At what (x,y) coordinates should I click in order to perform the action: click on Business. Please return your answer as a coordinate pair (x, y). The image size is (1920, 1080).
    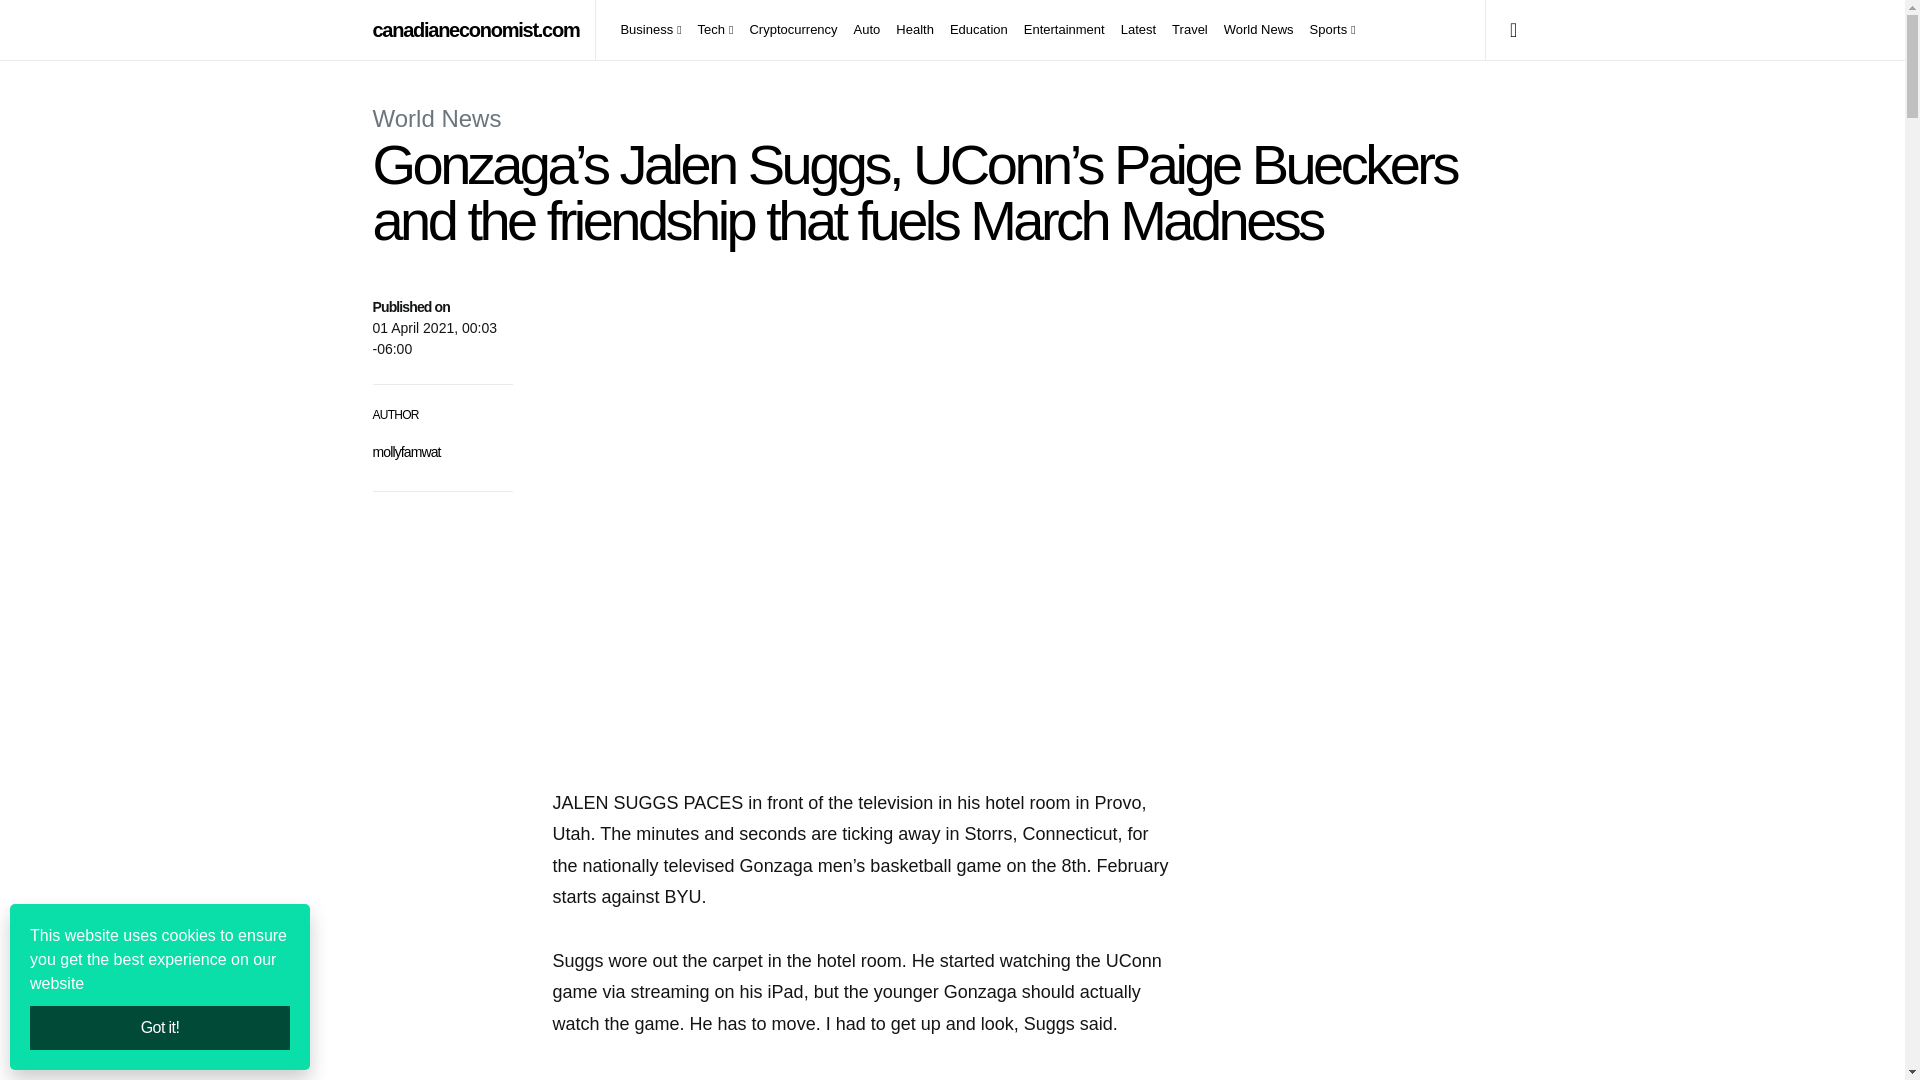
    Looking at the image, I should click on (654, 30).